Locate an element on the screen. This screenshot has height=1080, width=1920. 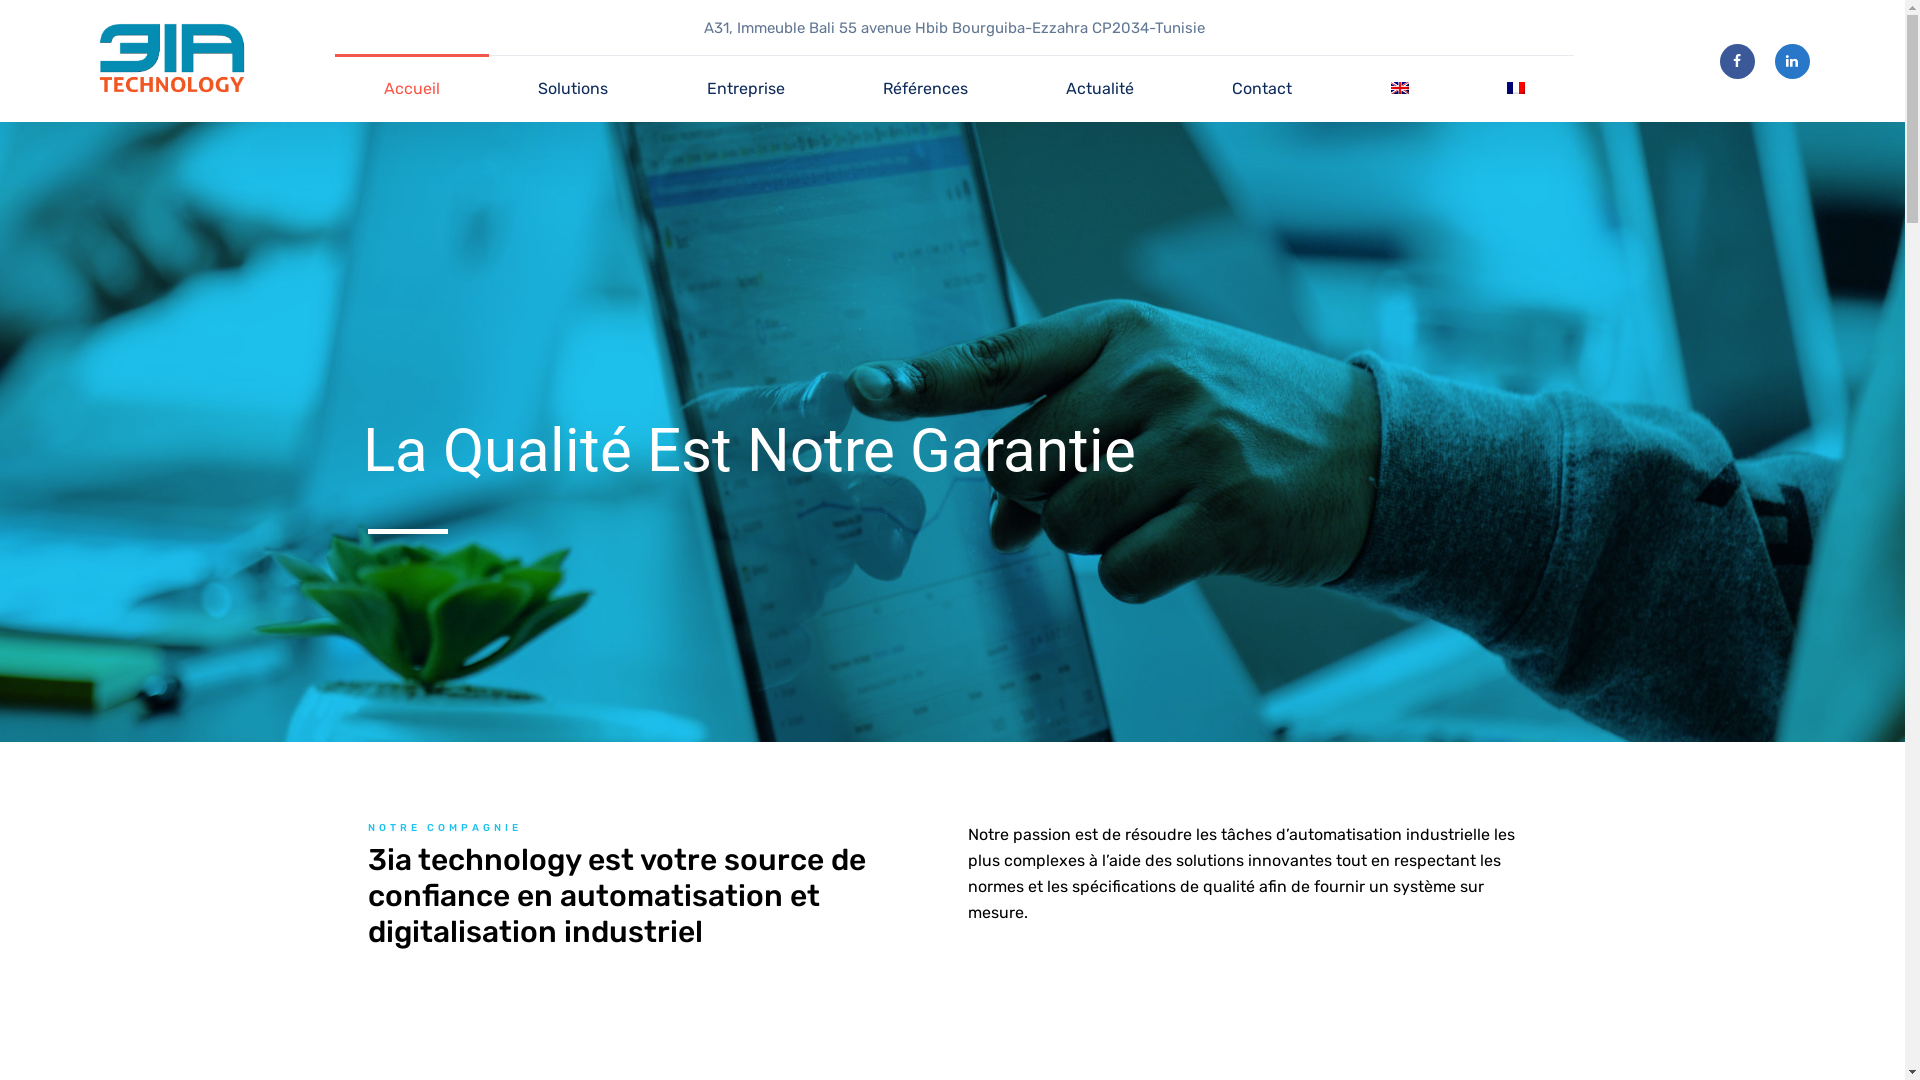
English is located at coordinates (1400, 88).